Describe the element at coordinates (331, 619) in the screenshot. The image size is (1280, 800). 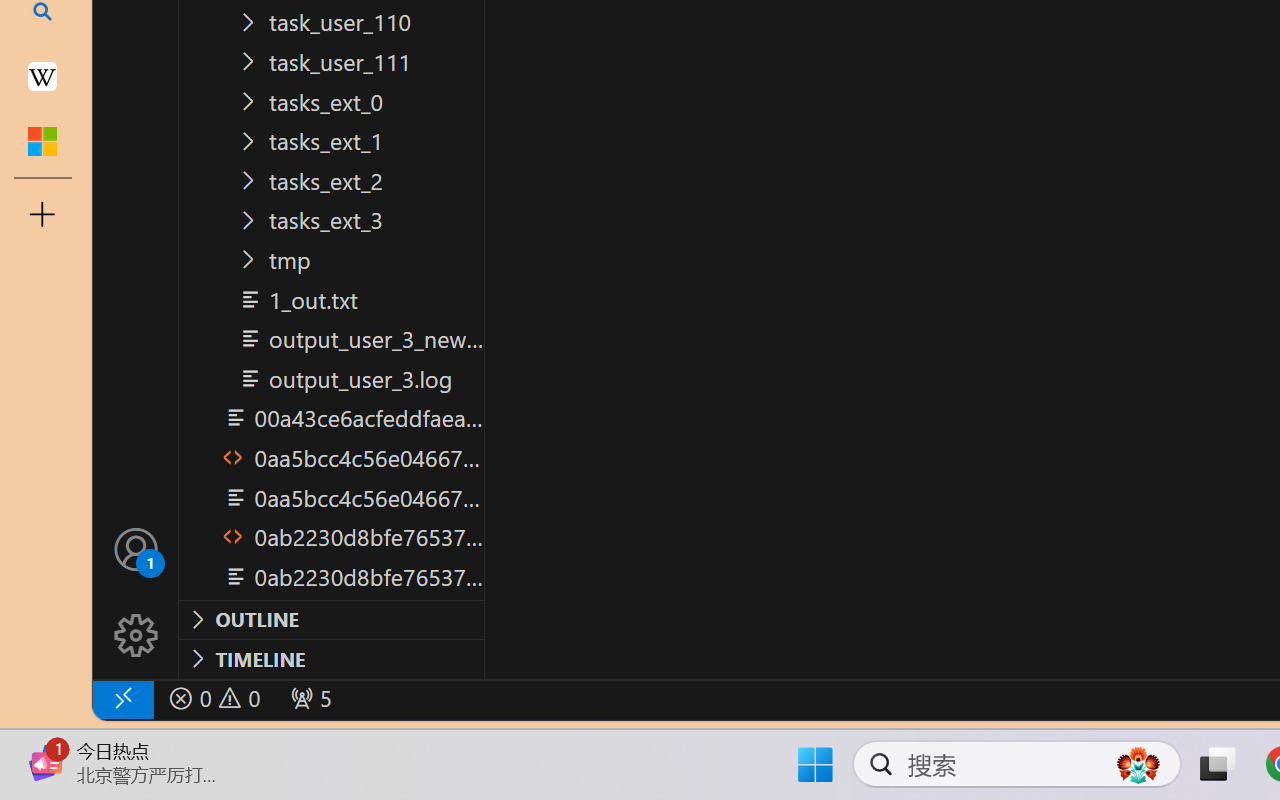
I see `Outline Section` at that location.